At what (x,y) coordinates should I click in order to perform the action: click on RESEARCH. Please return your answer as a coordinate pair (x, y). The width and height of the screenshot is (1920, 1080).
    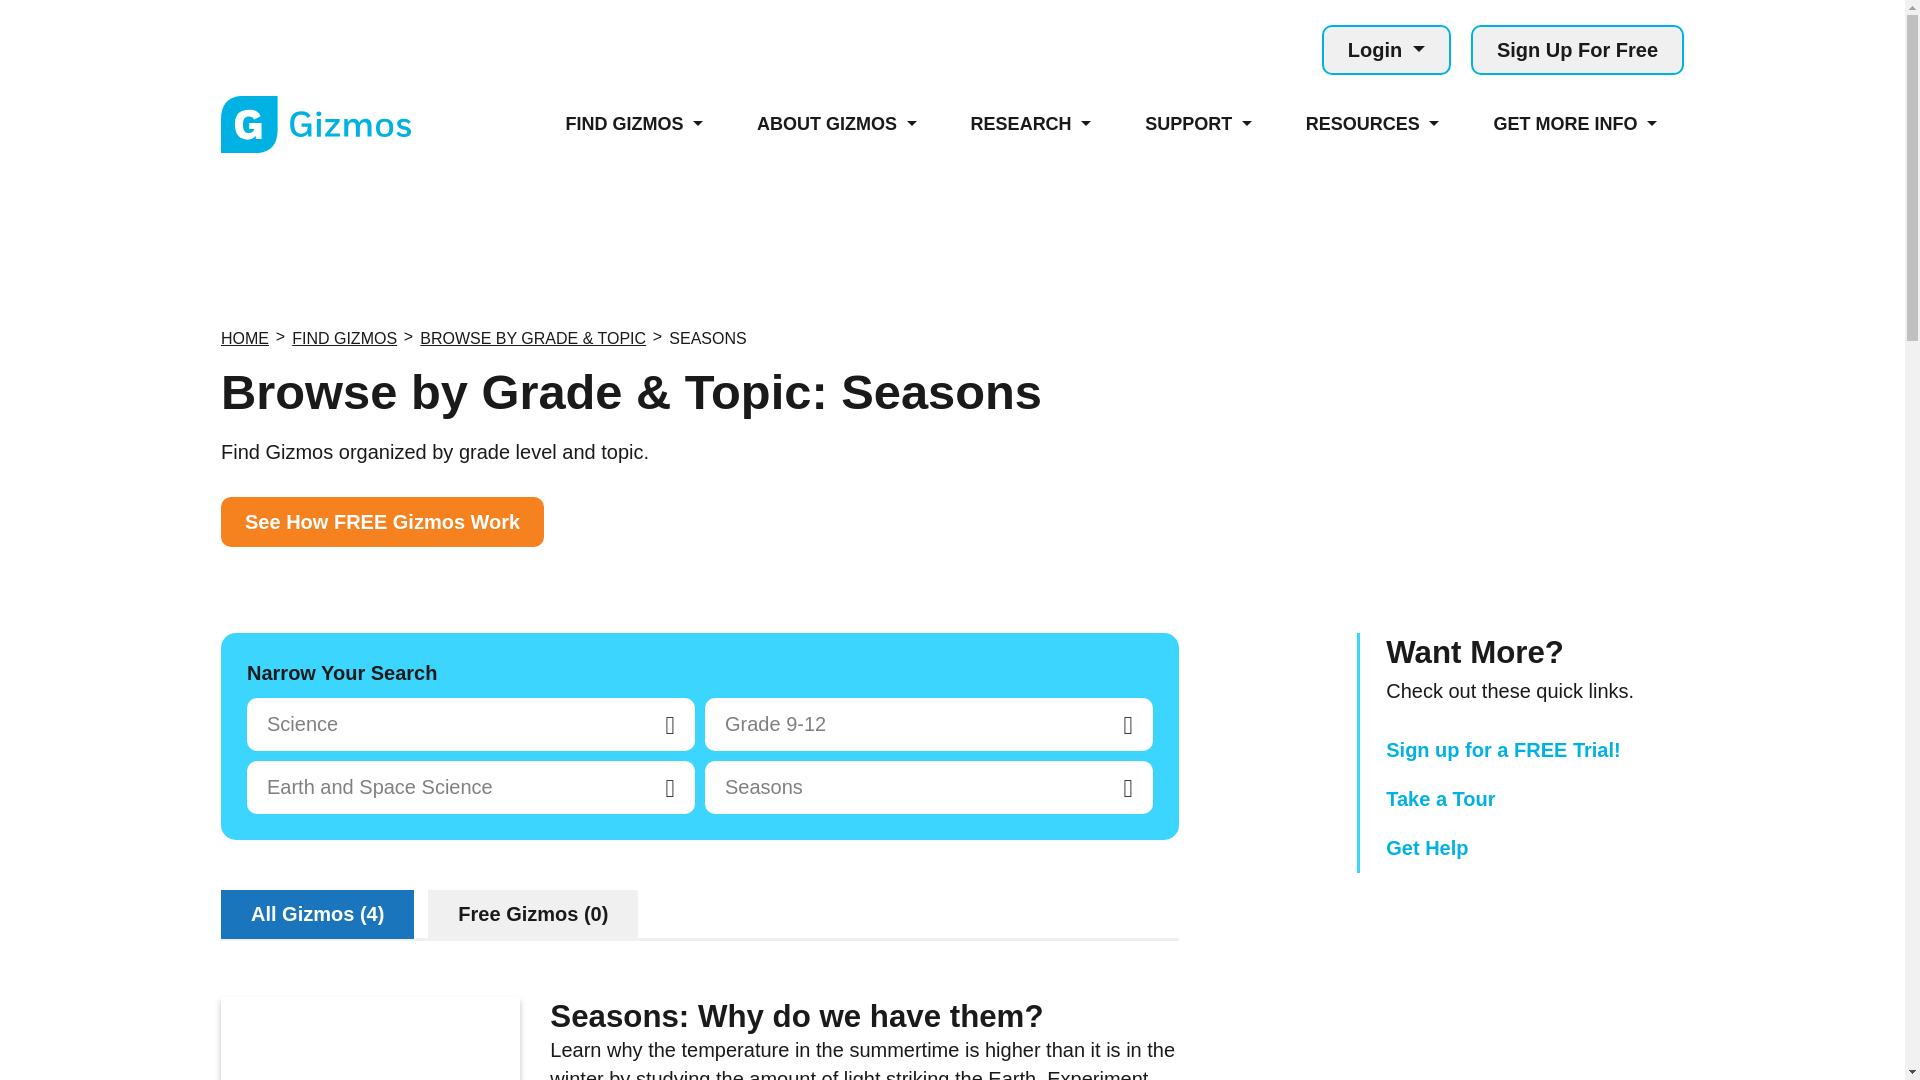
    Looking at the image, I should click on (1032, 124).